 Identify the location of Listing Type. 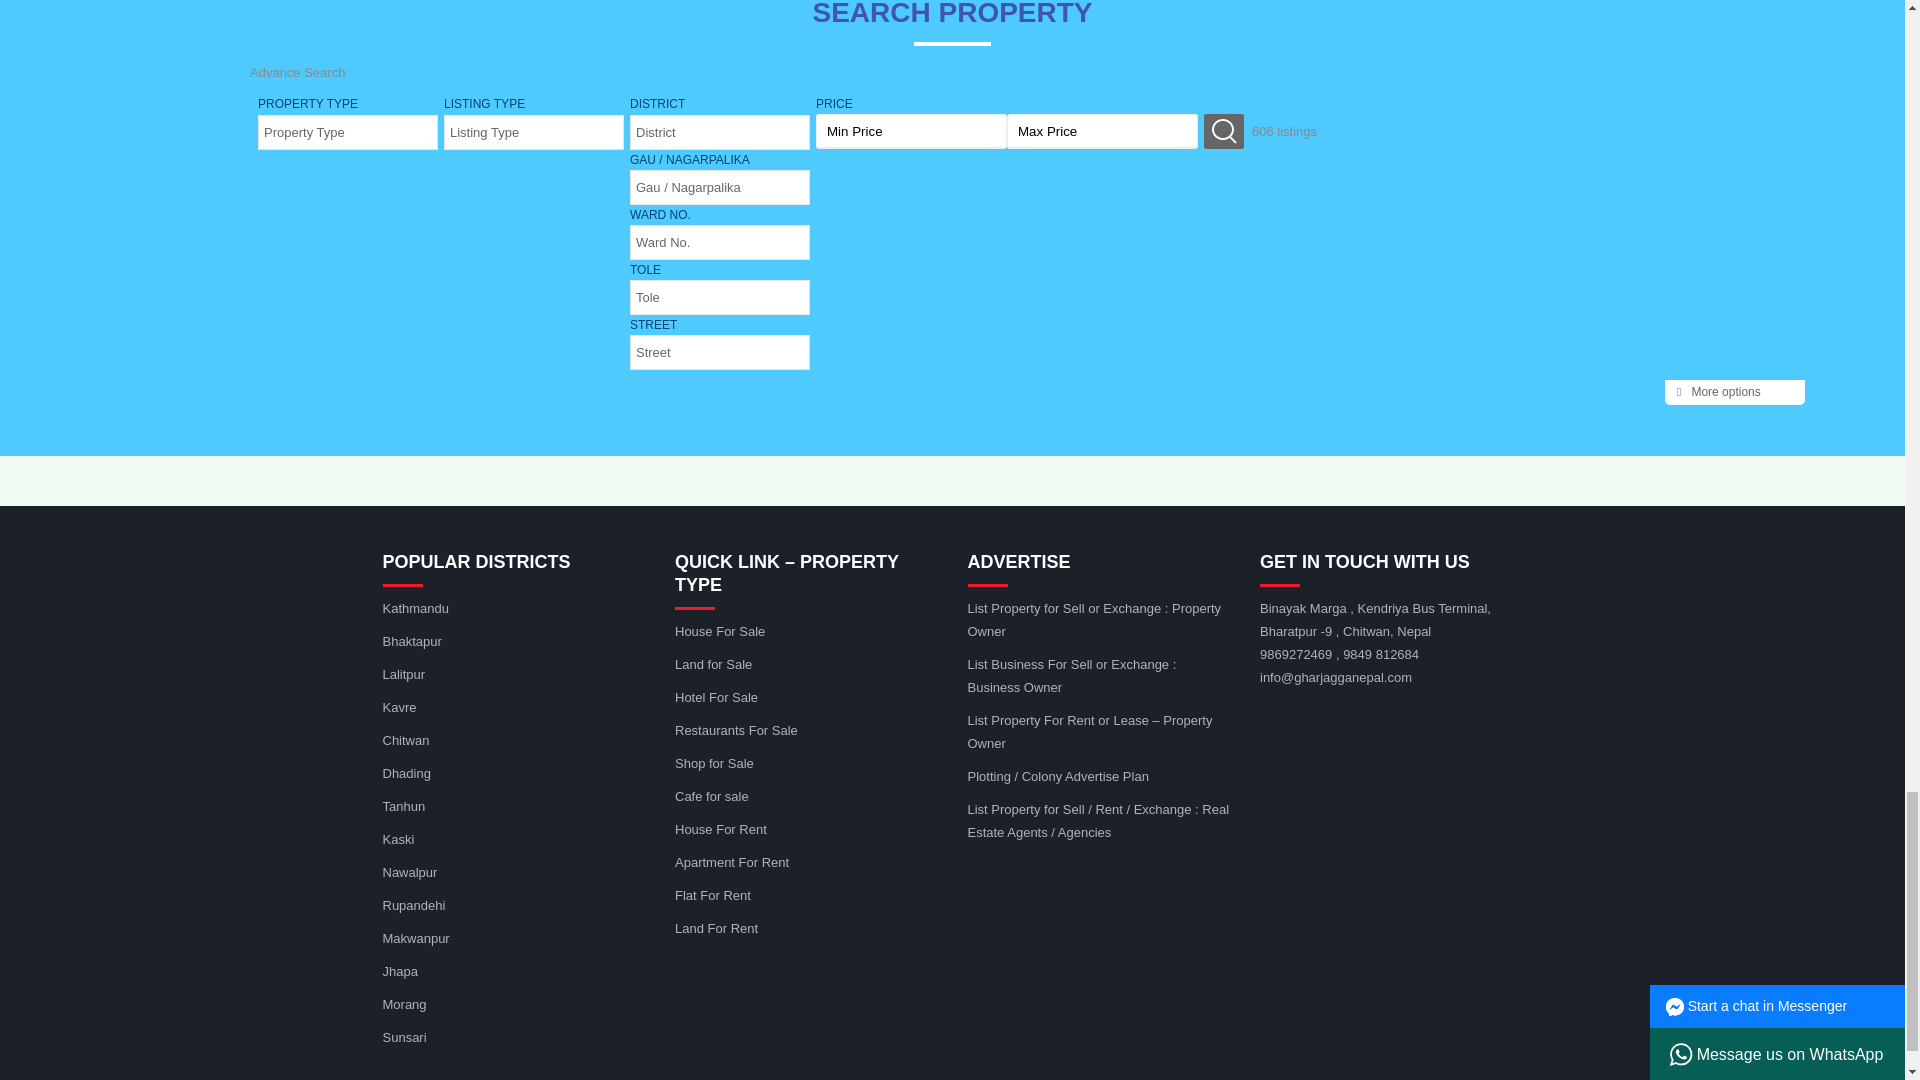
(534, 132).